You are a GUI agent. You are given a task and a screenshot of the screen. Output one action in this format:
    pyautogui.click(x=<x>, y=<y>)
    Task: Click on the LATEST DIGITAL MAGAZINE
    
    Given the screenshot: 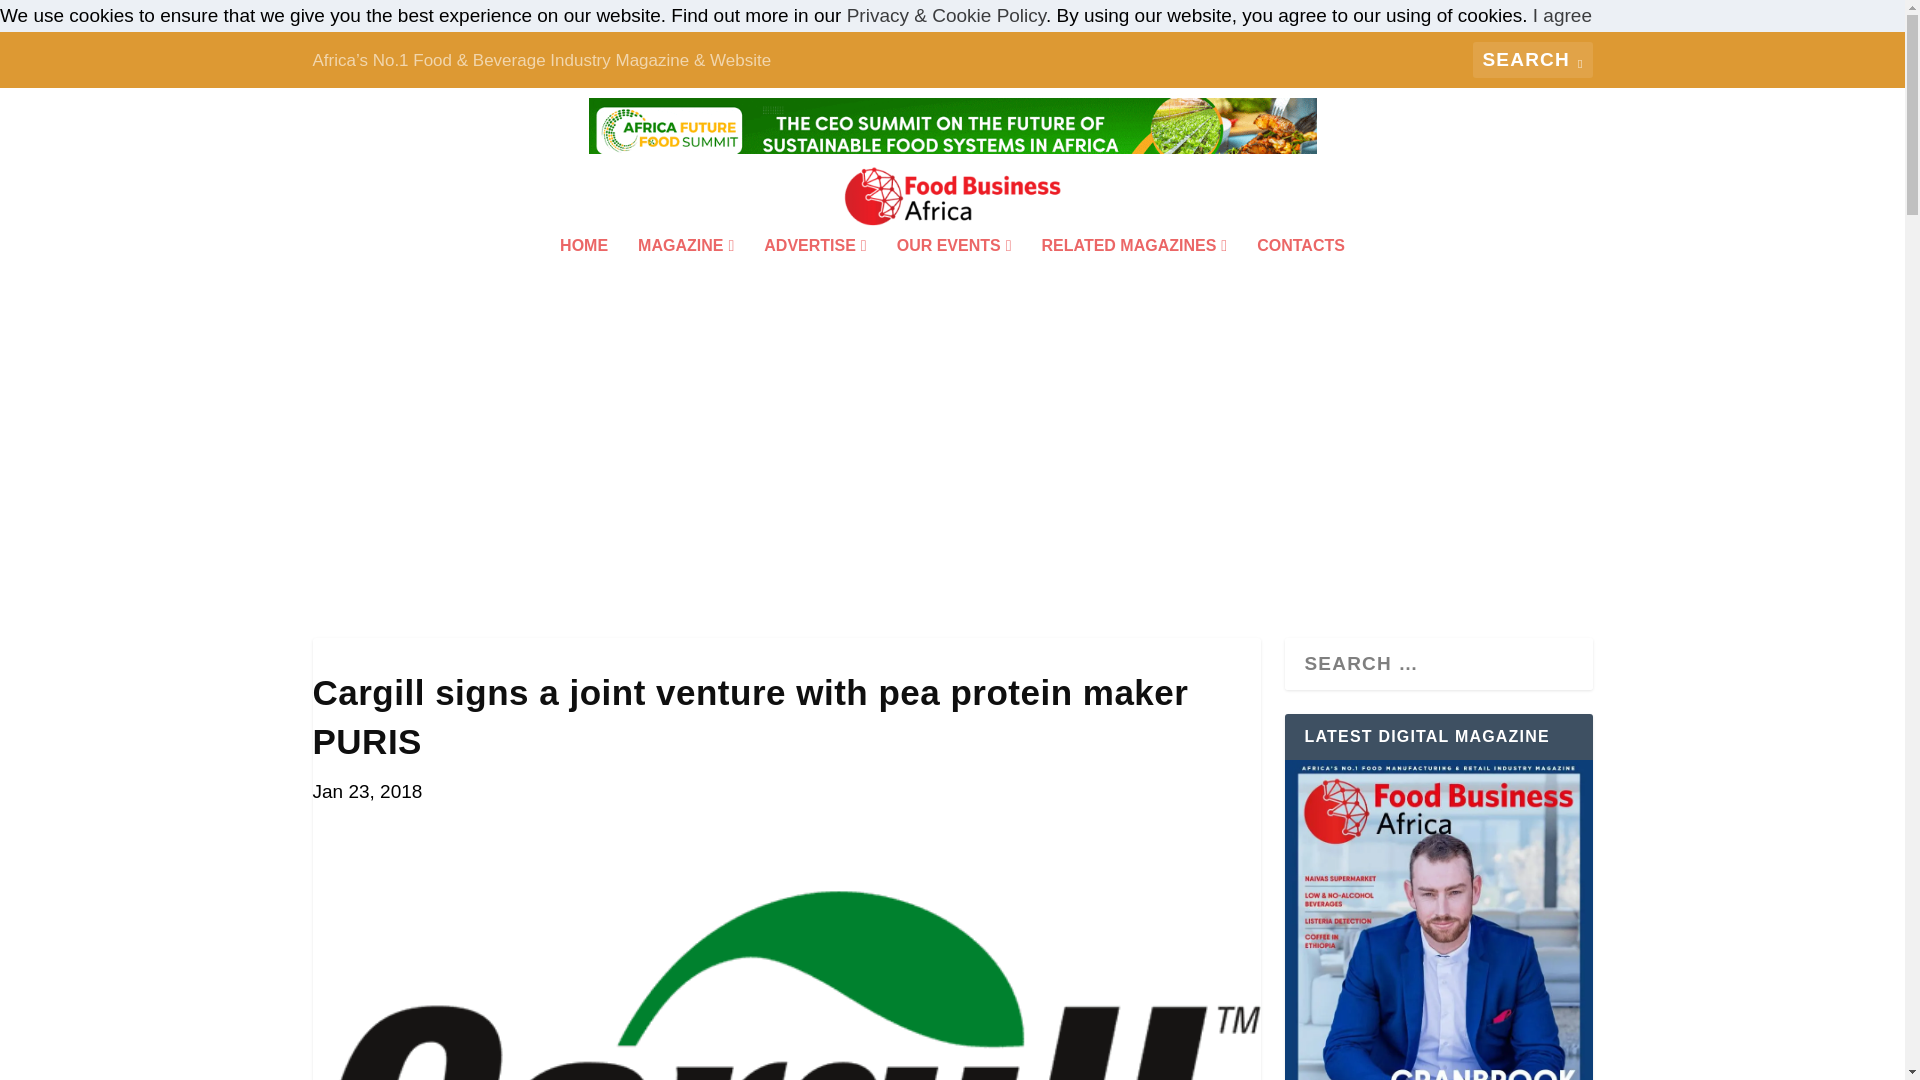 What is the action you would take?
    pyautogui.click(x=1438, y=920)
    